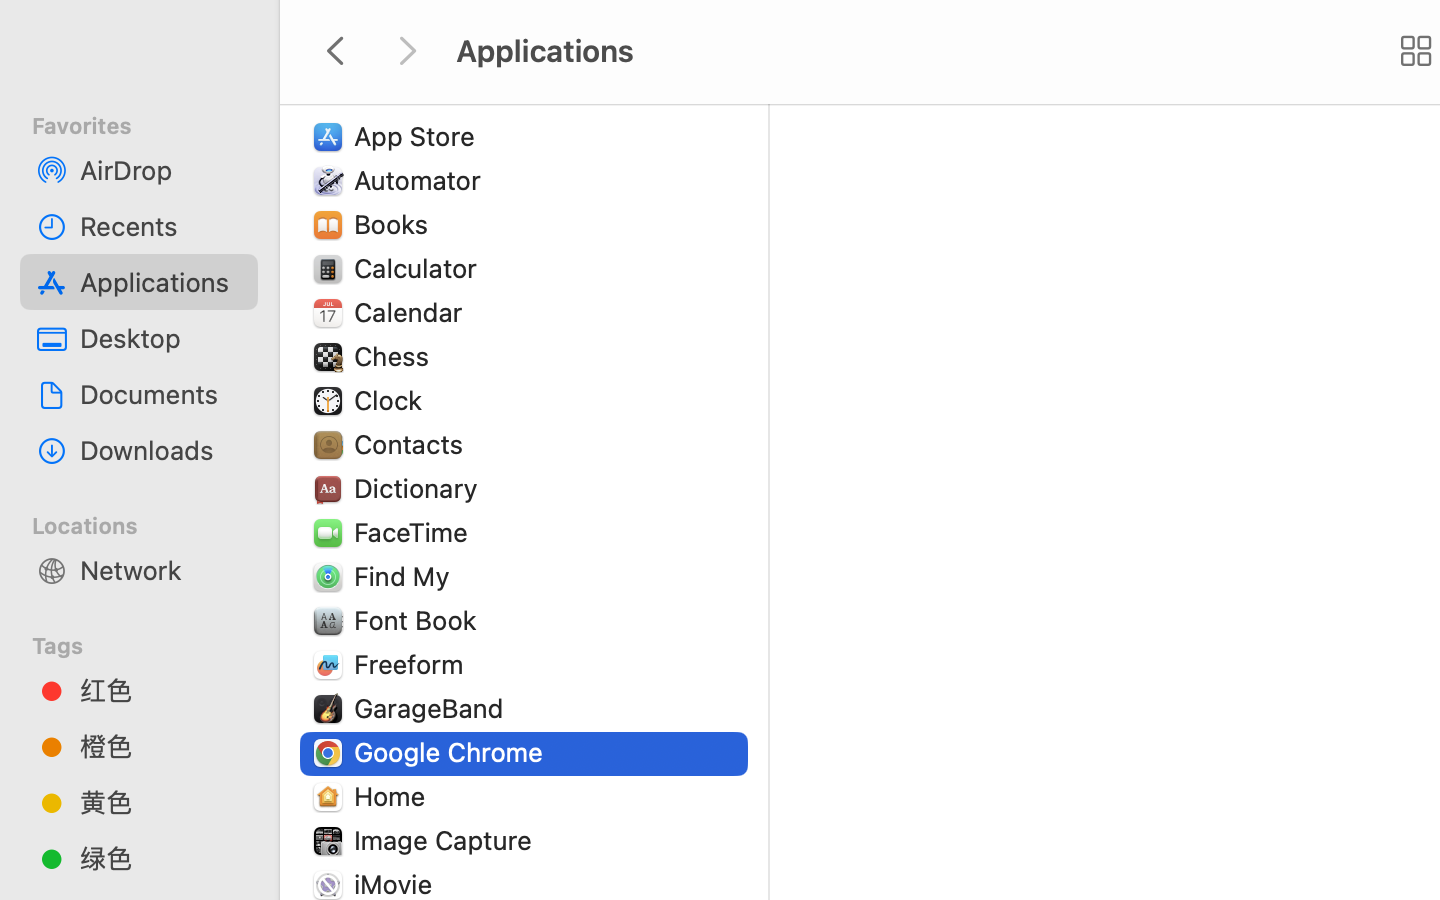 The image size is (1440, 900). Describe the element at coordinates (161, 858) in the screenshot. I see `绿色` at that location.